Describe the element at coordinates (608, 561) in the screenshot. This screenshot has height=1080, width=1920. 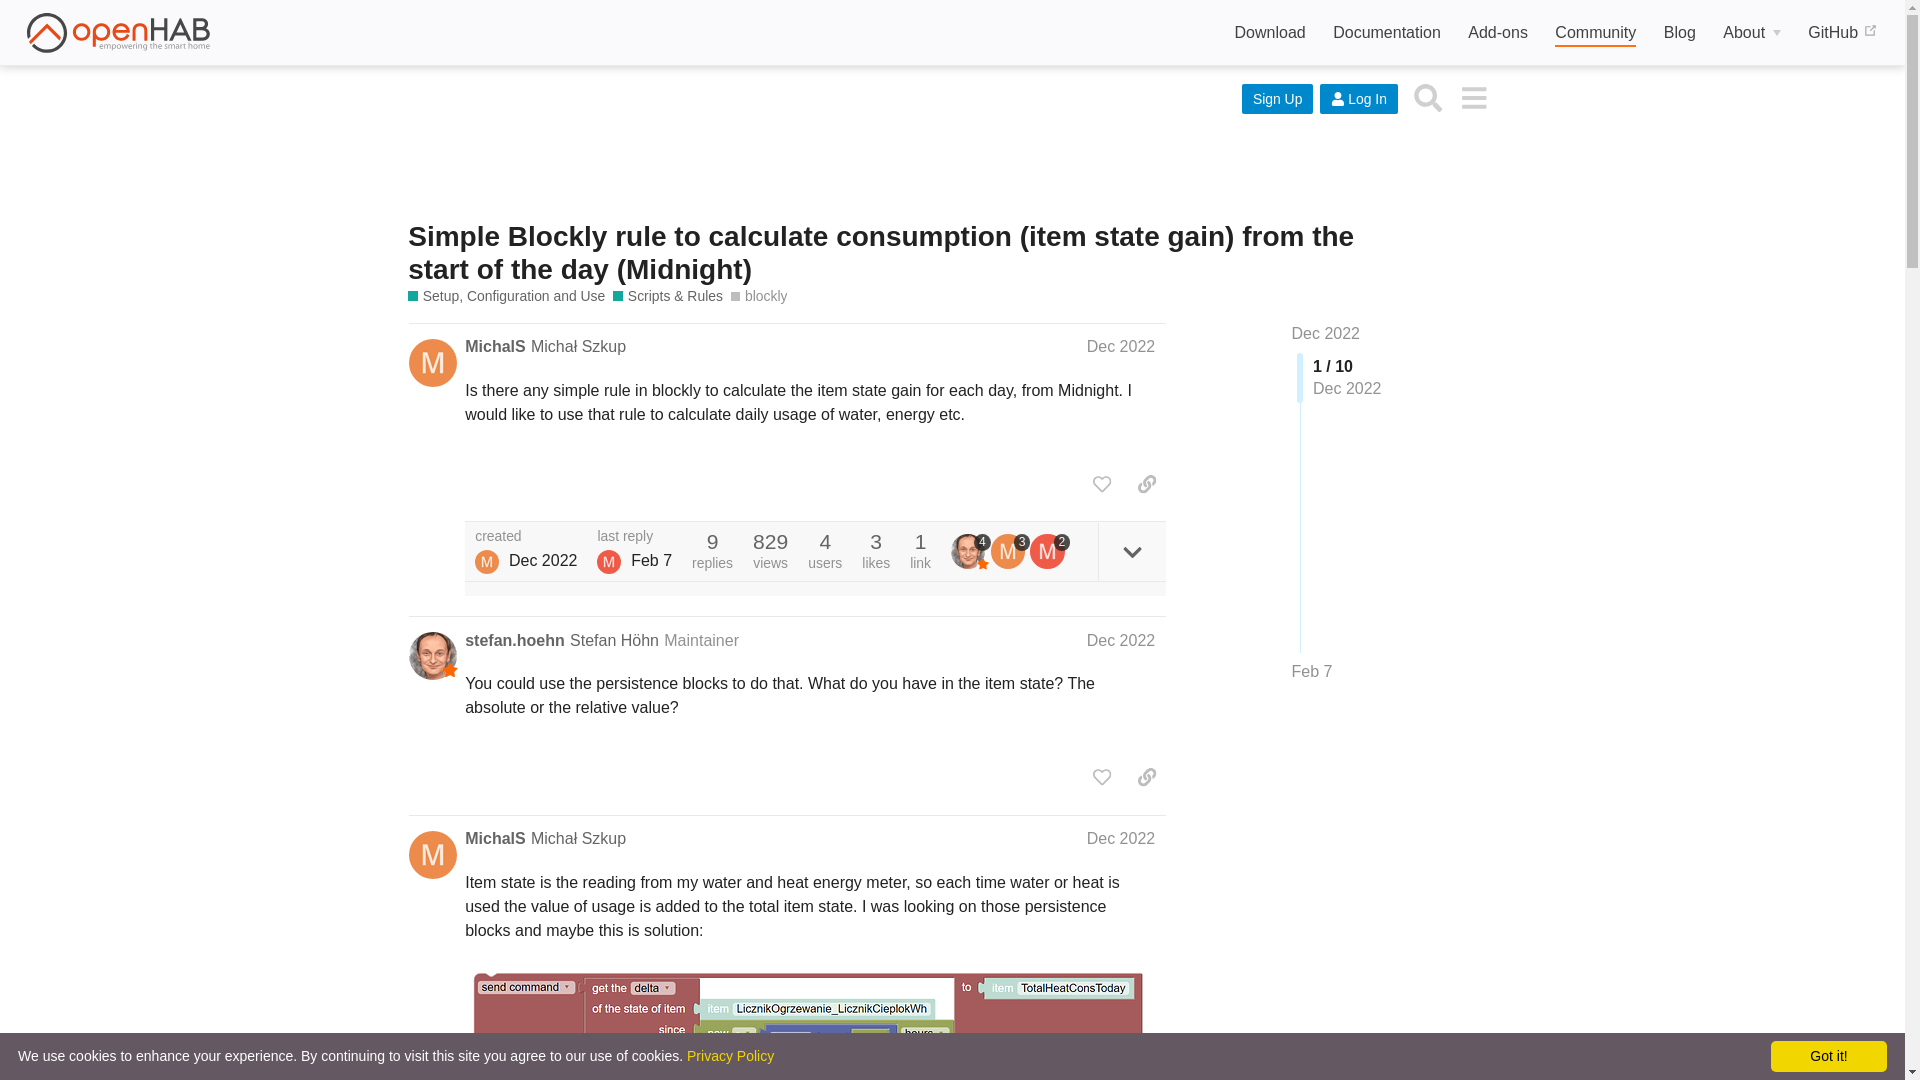
I see `MarcV` at that location.